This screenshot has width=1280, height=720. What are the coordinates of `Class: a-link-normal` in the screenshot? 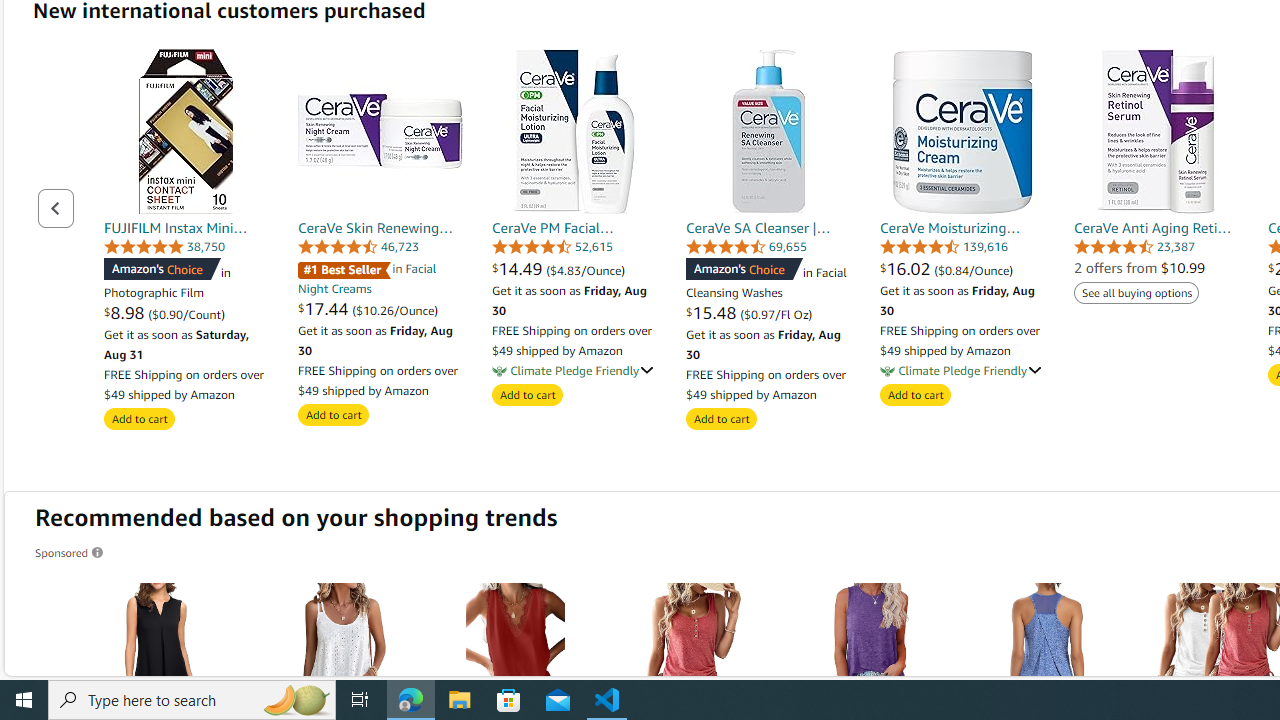 It's located at (1156, 228).